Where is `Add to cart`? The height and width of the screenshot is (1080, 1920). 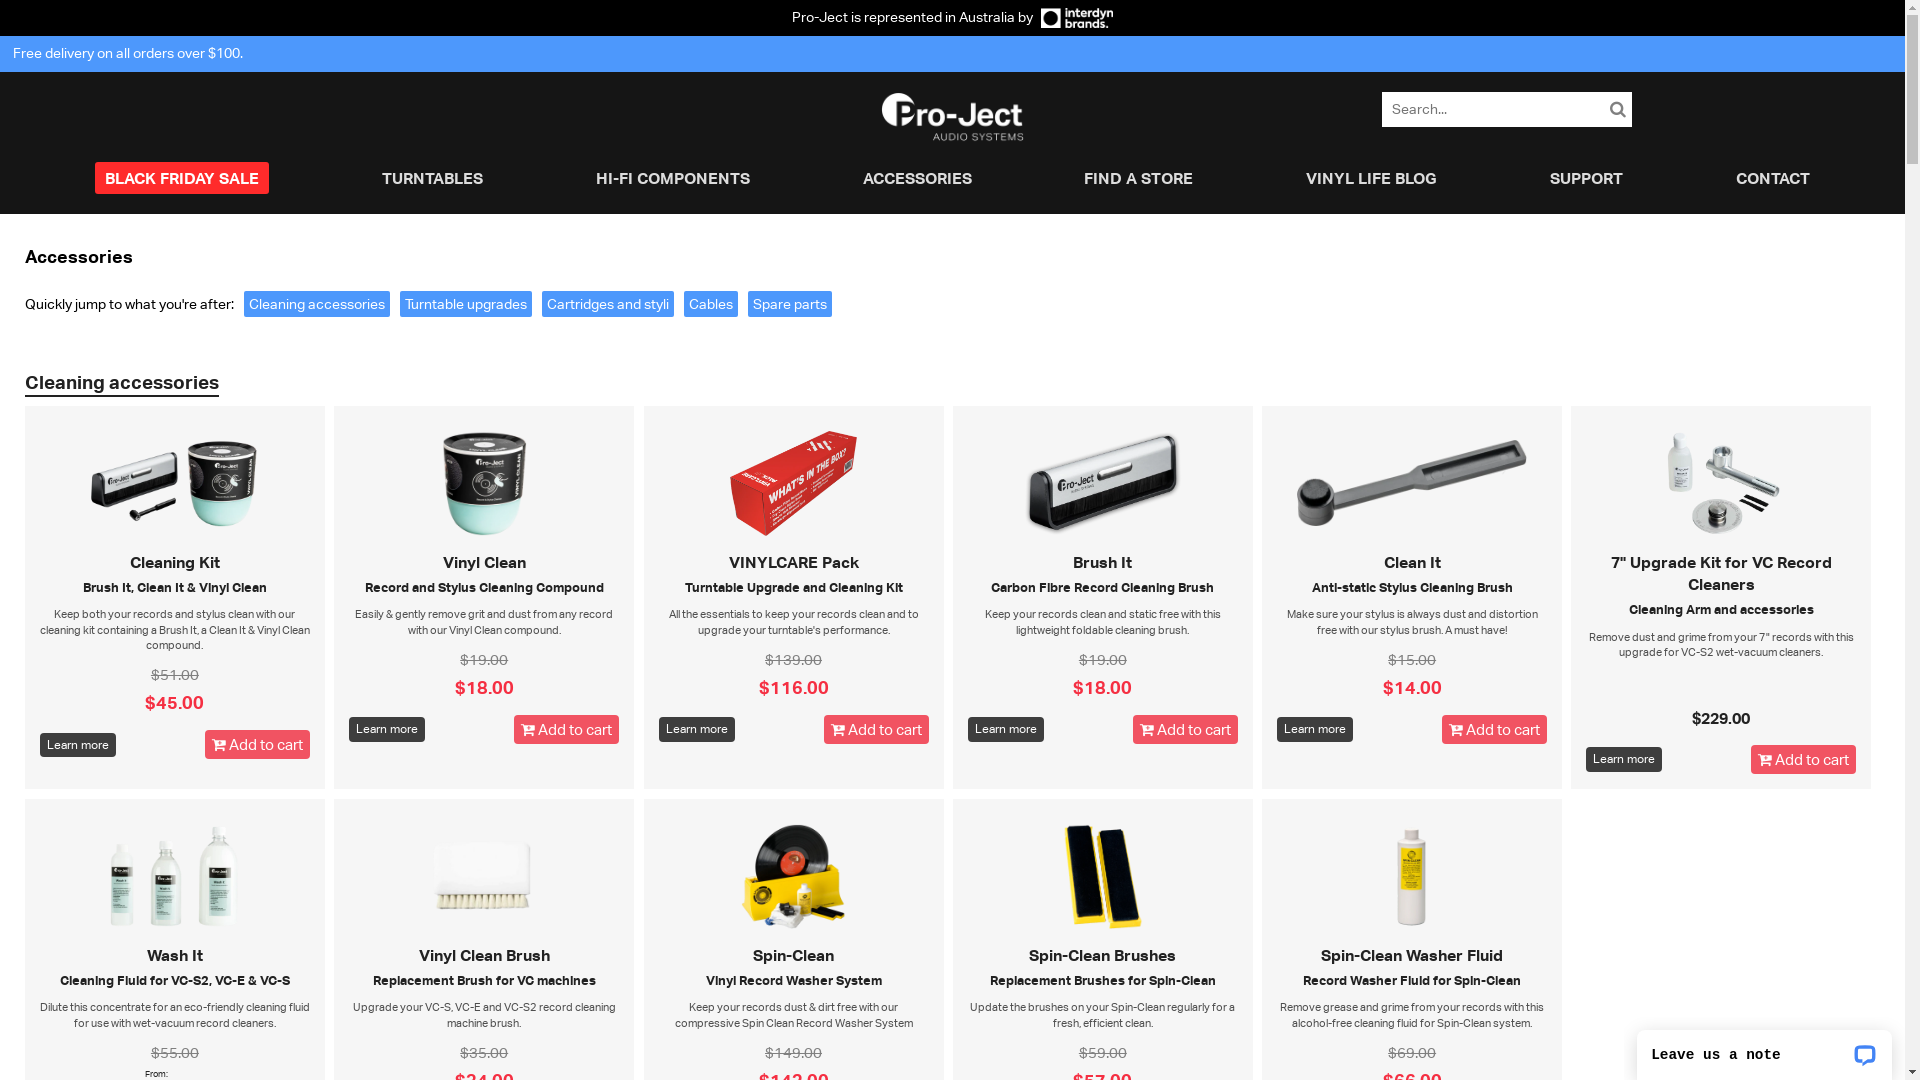
Add to cart is located at coordinates (1494, 730).